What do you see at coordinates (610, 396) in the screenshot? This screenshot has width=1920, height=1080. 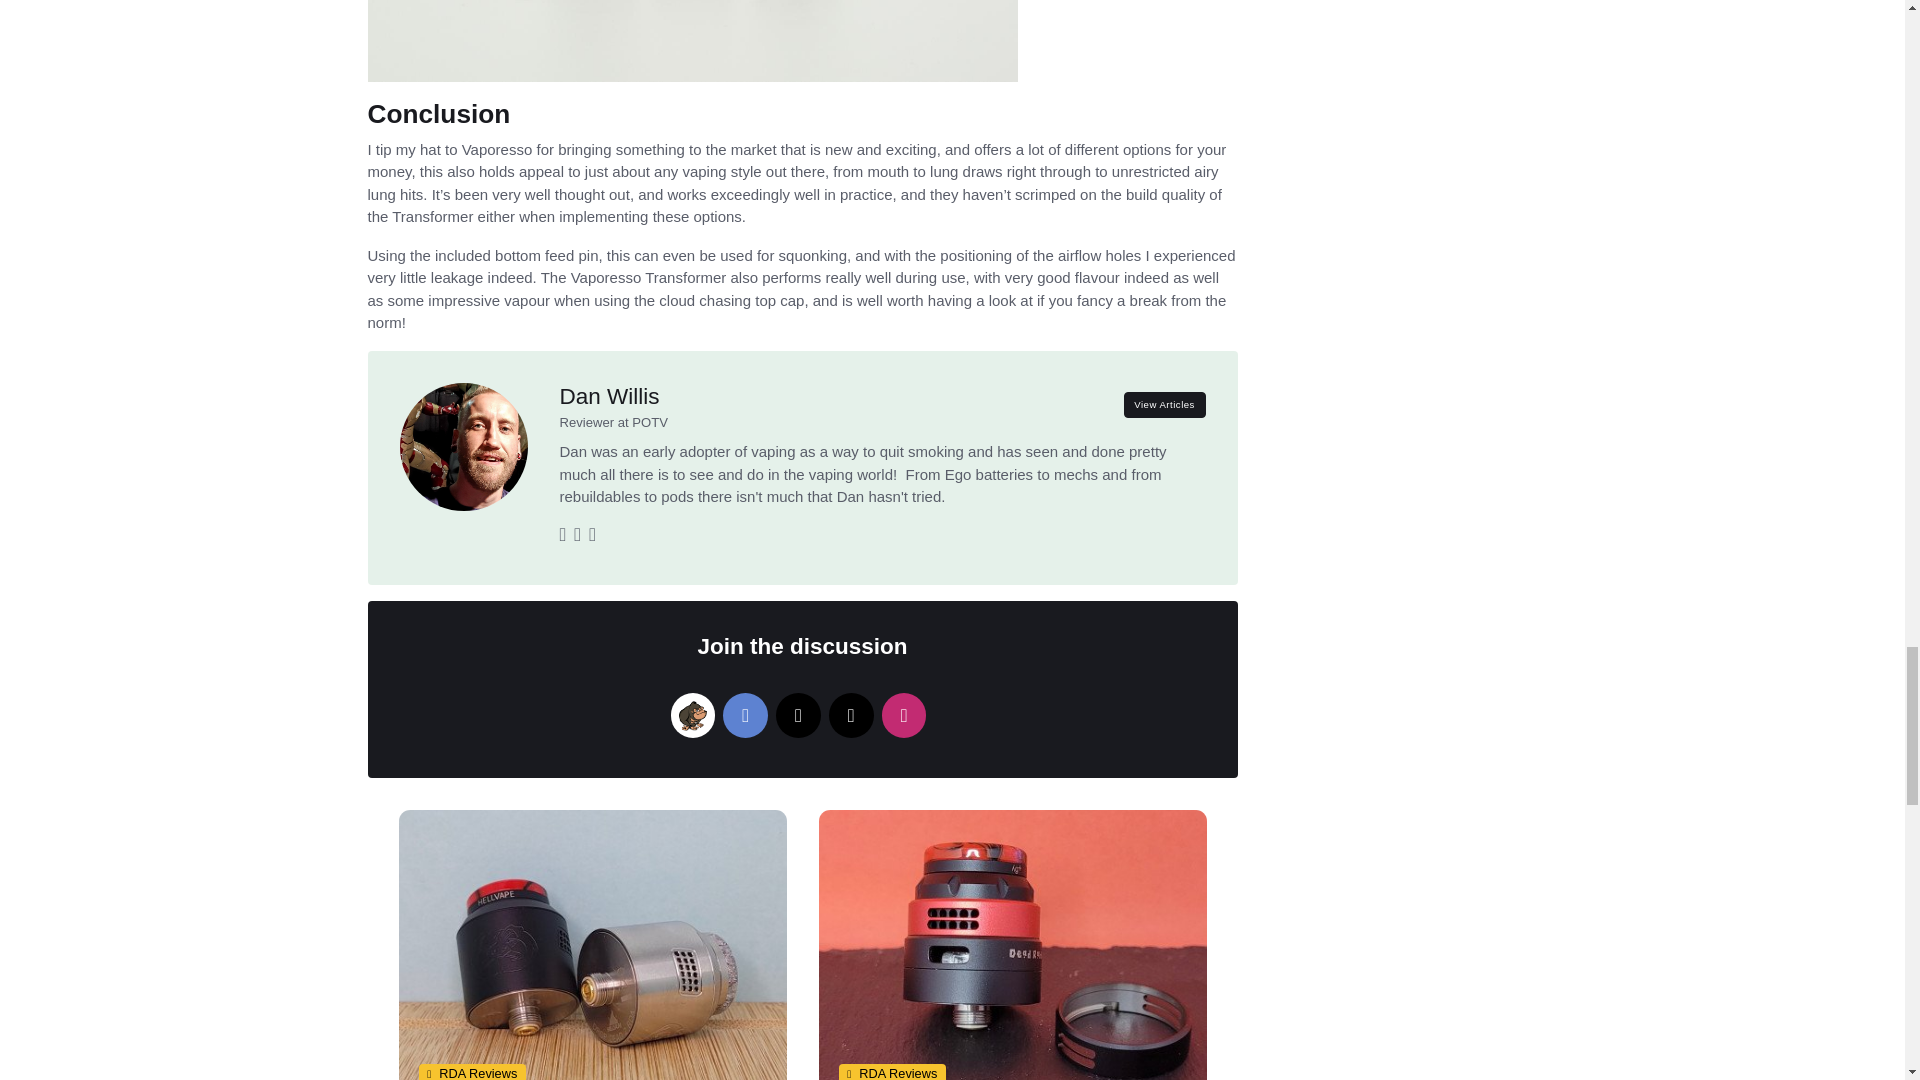 I see `Dan Willis` at bounding box center [610, 396].